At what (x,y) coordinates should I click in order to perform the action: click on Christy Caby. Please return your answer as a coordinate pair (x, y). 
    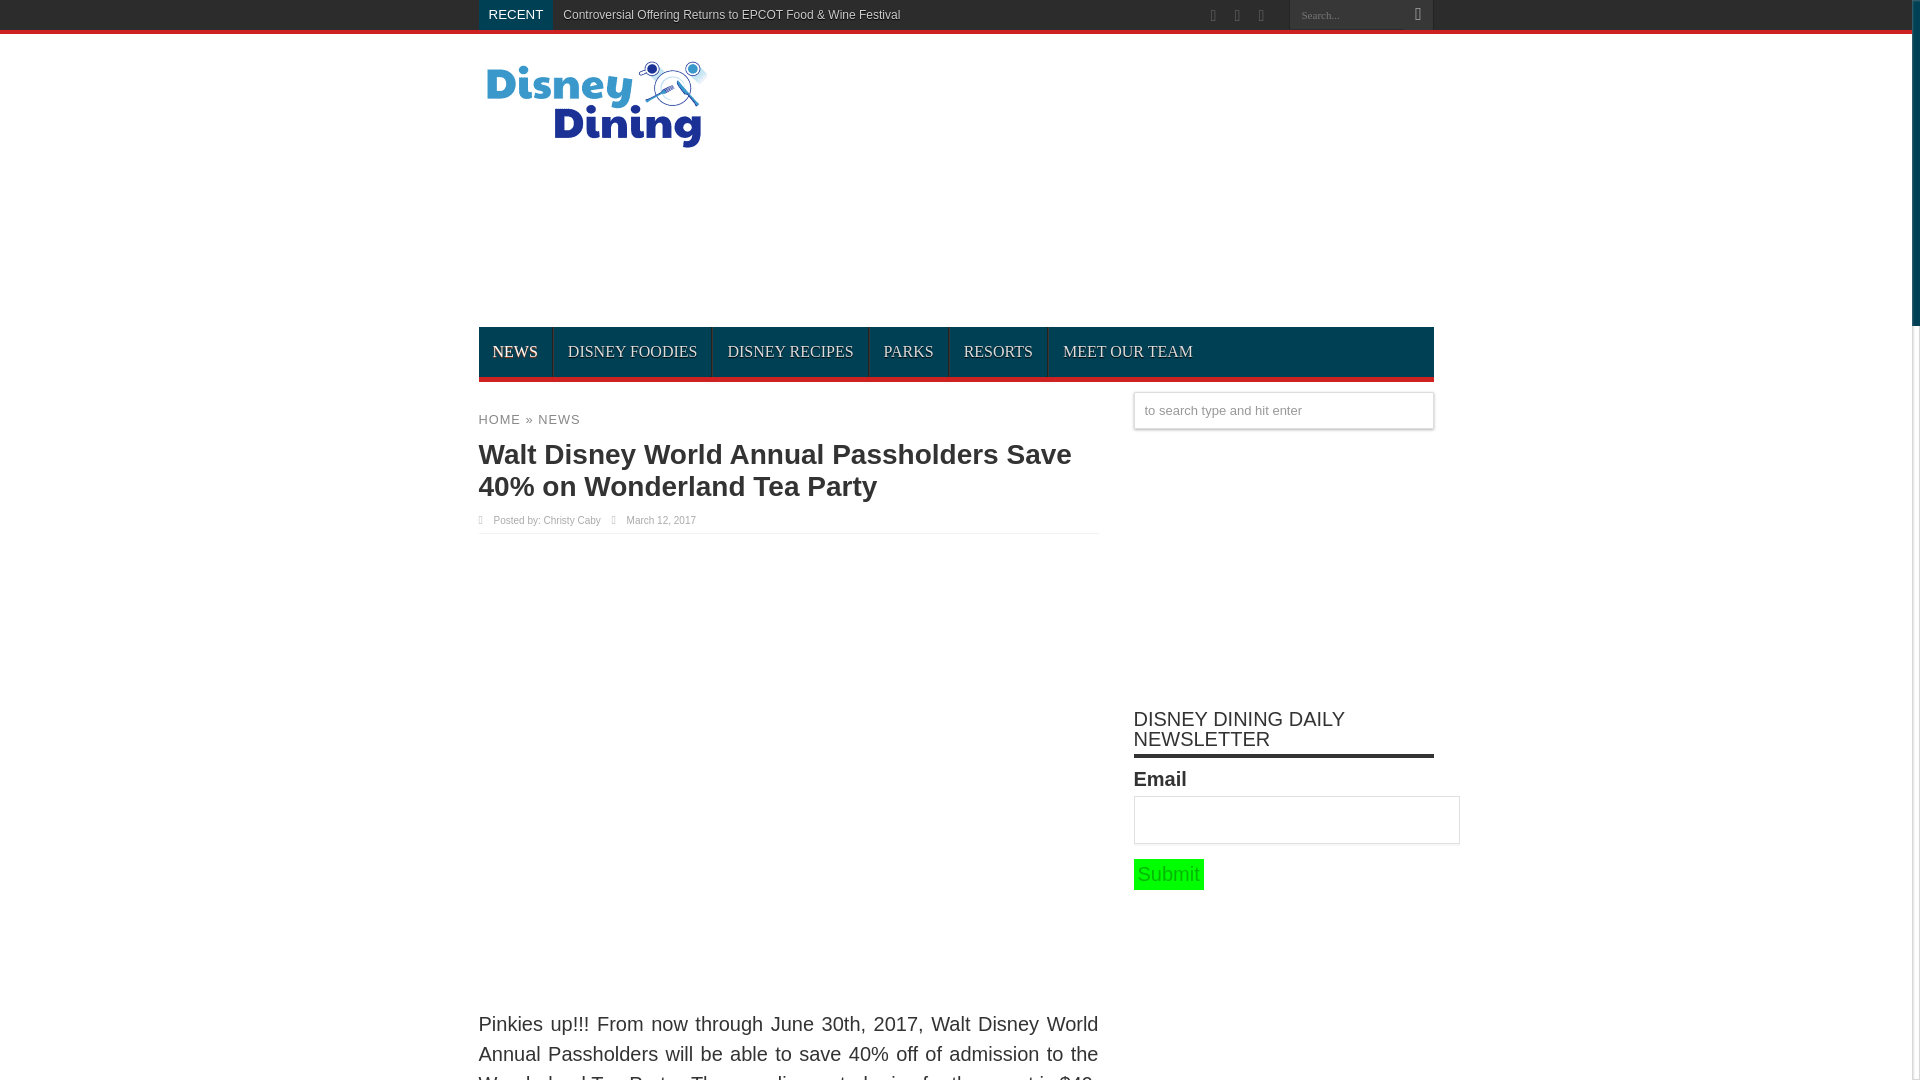
    Looking at the image, I should click on (572, 520).